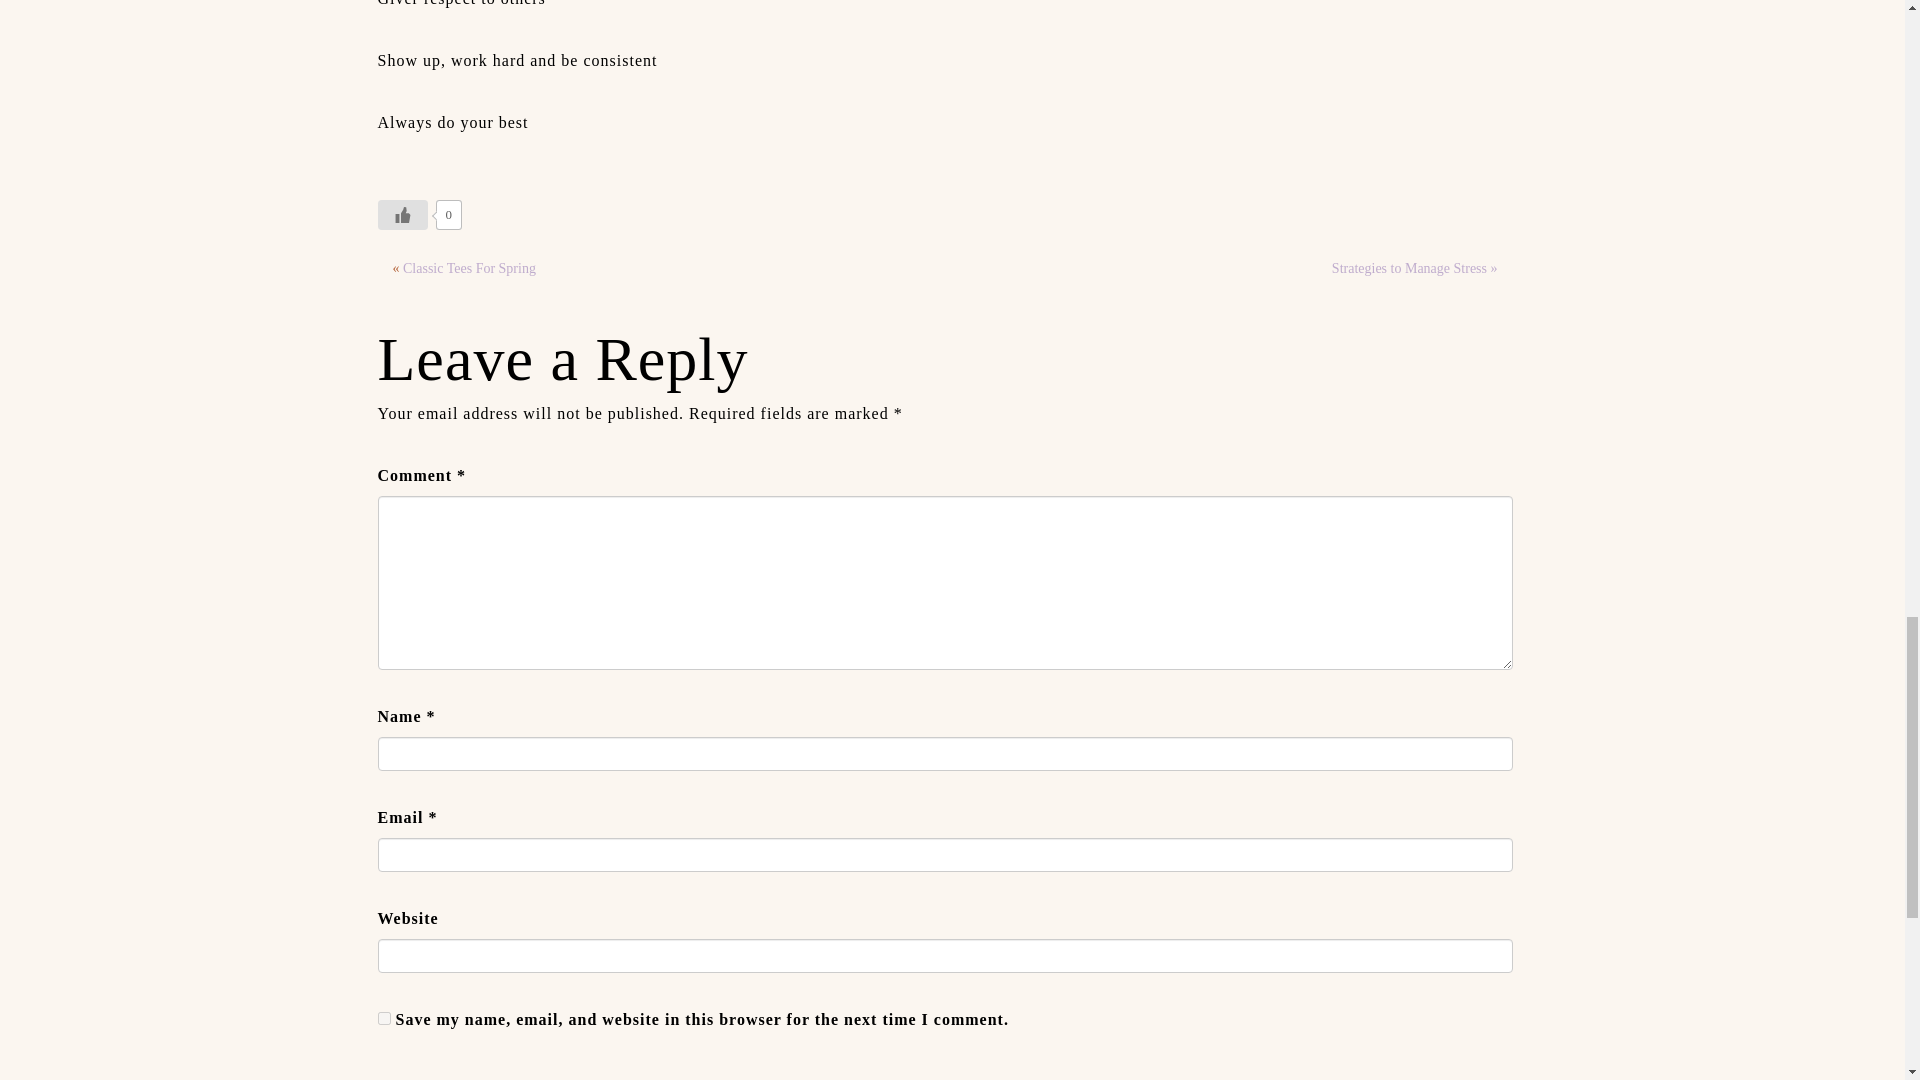  I want to click on Strategies to Manage Stress, so click(1409, 268).